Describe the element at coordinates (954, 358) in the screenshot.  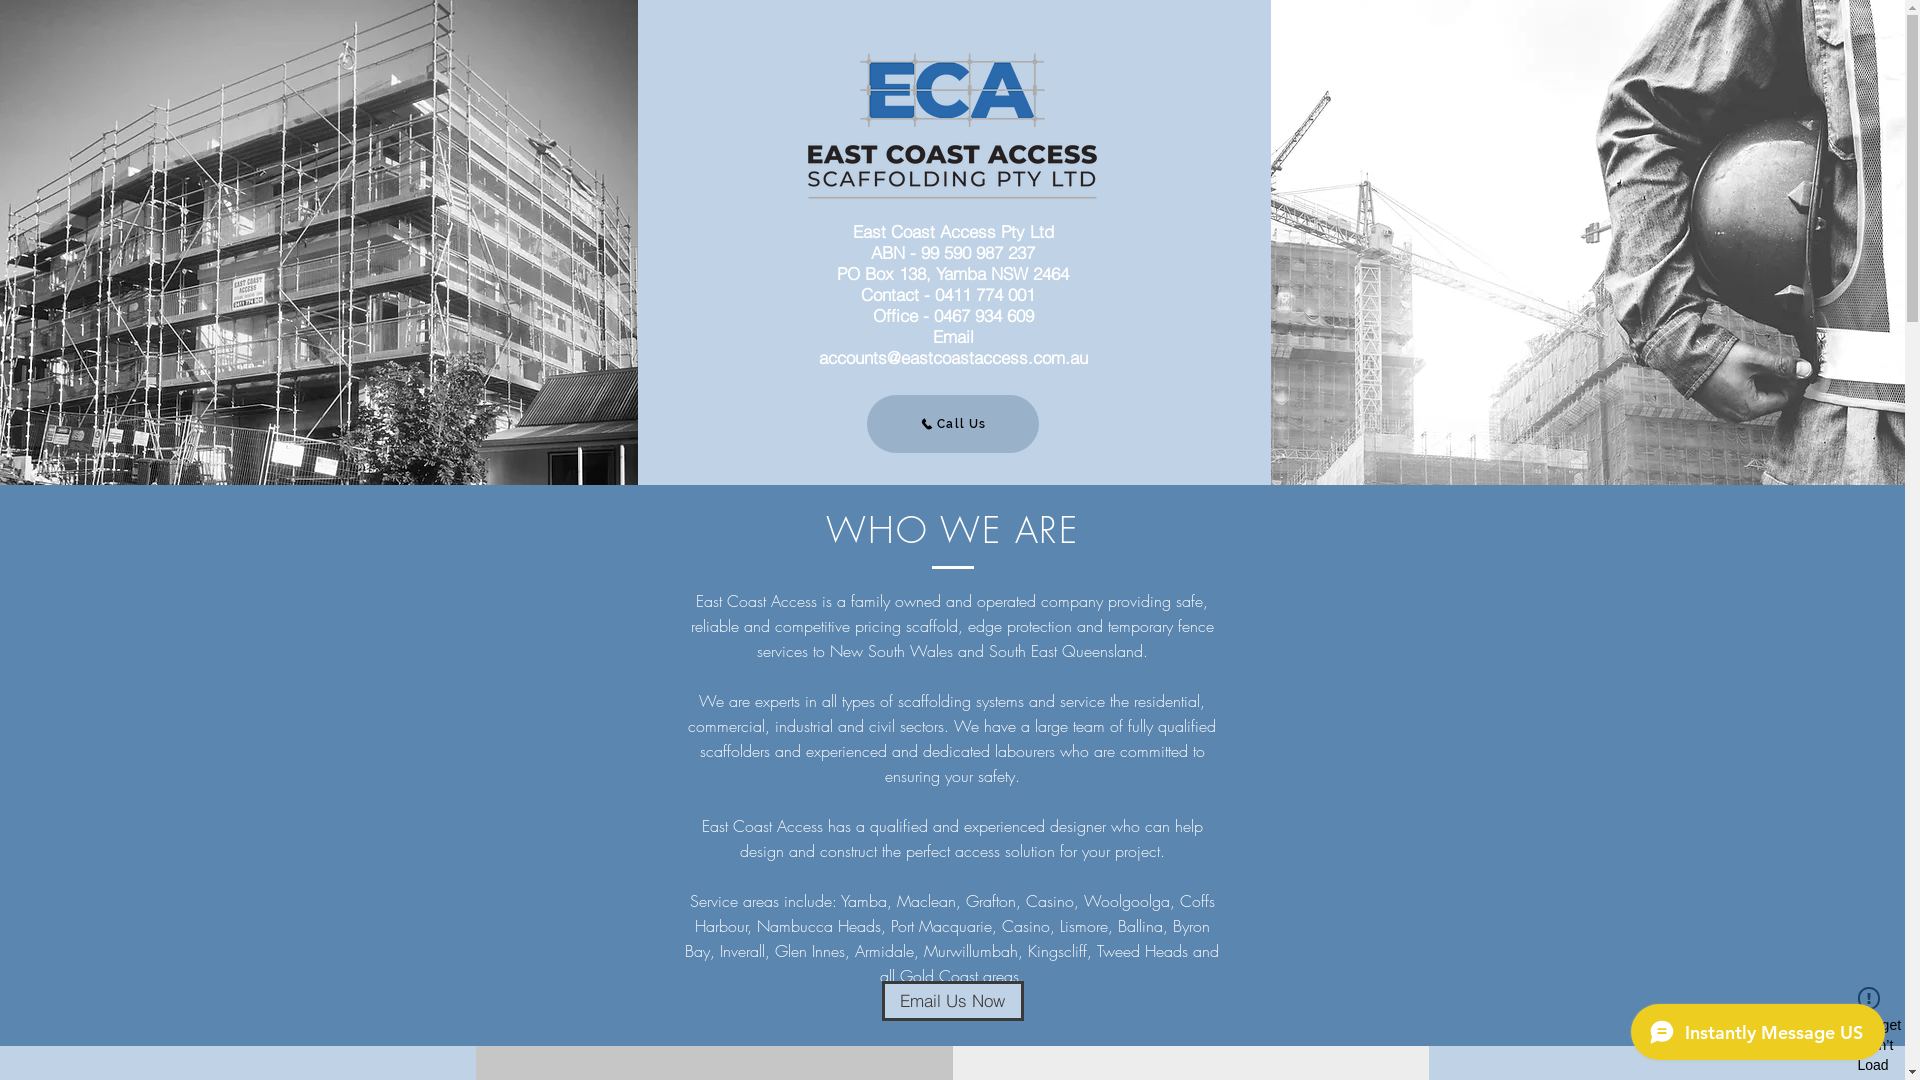
I see `accounts@eastcoastaccess.com.au` at that location.